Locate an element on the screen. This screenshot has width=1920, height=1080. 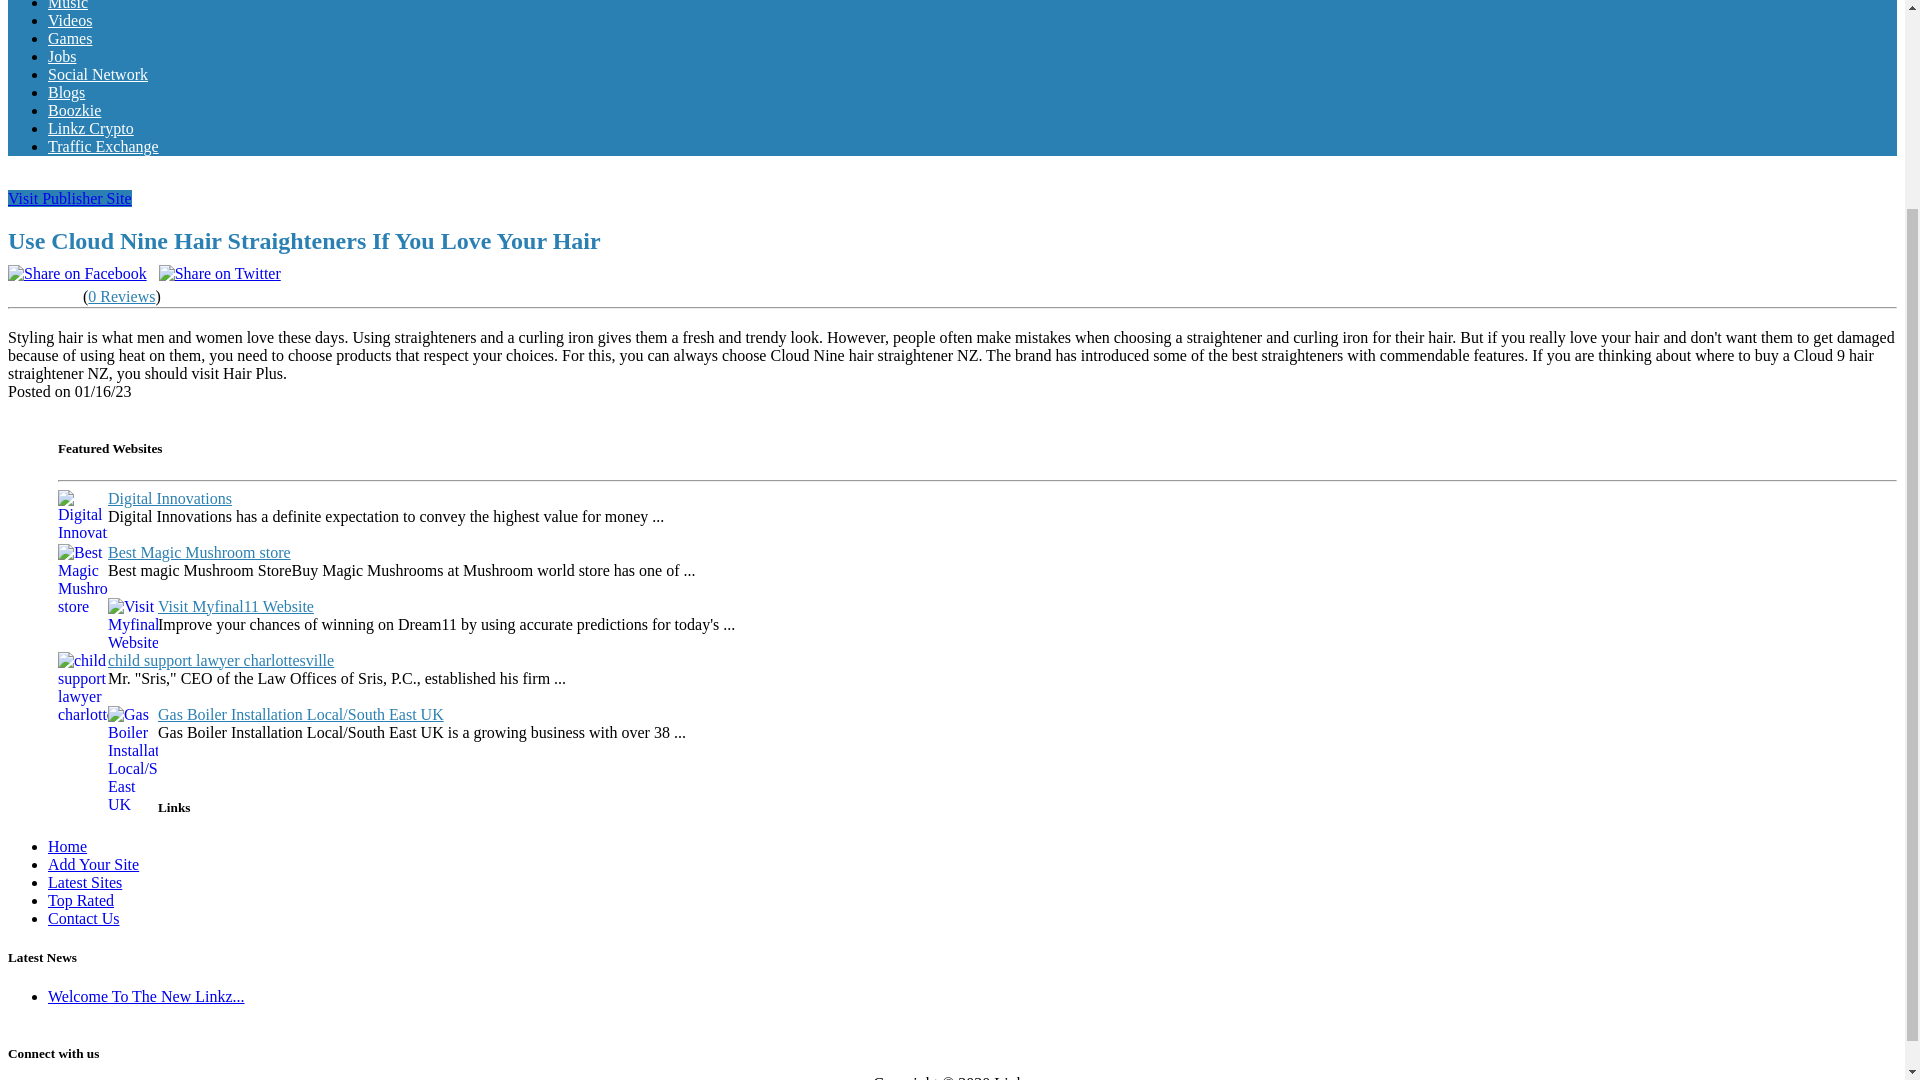
Games is located at coordinates (70, 38).